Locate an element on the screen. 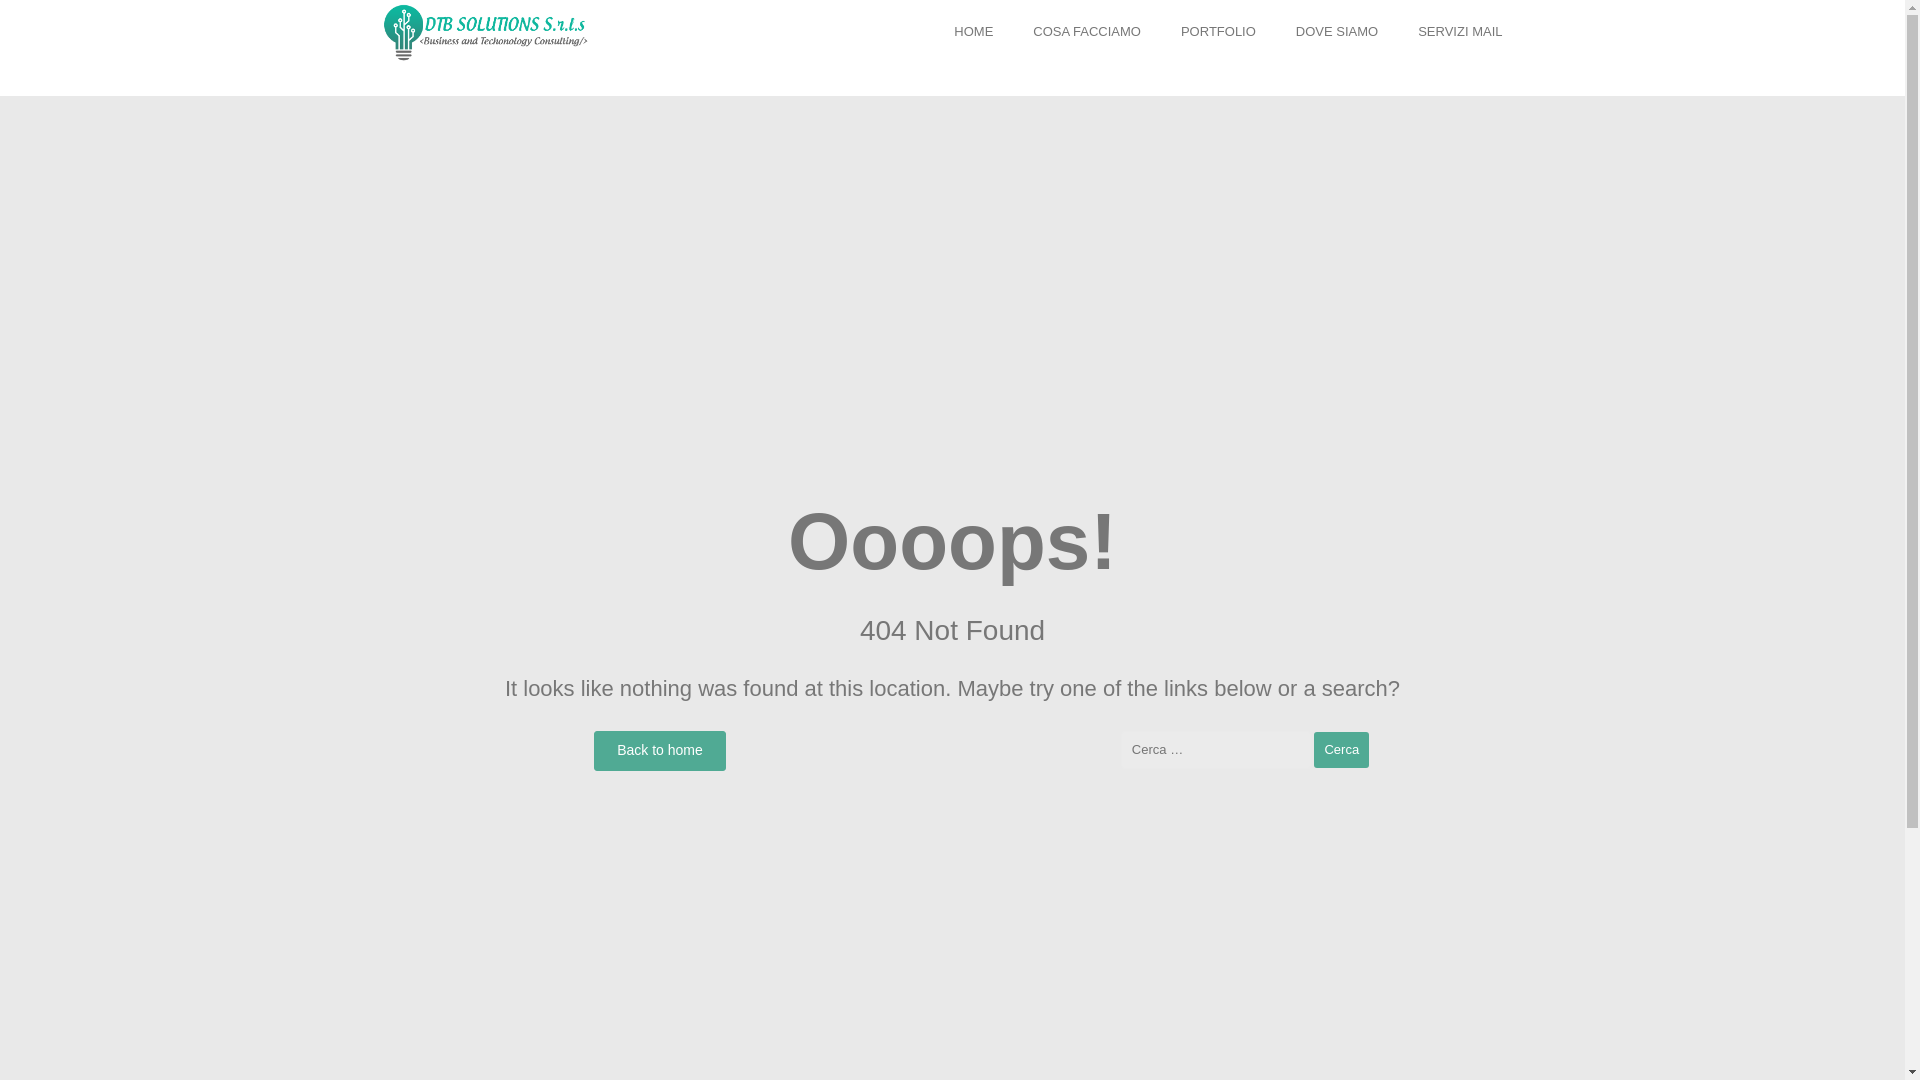 The width and height of the screenshot is (1920, 1080). HOME is located at coordinates (973, 32).